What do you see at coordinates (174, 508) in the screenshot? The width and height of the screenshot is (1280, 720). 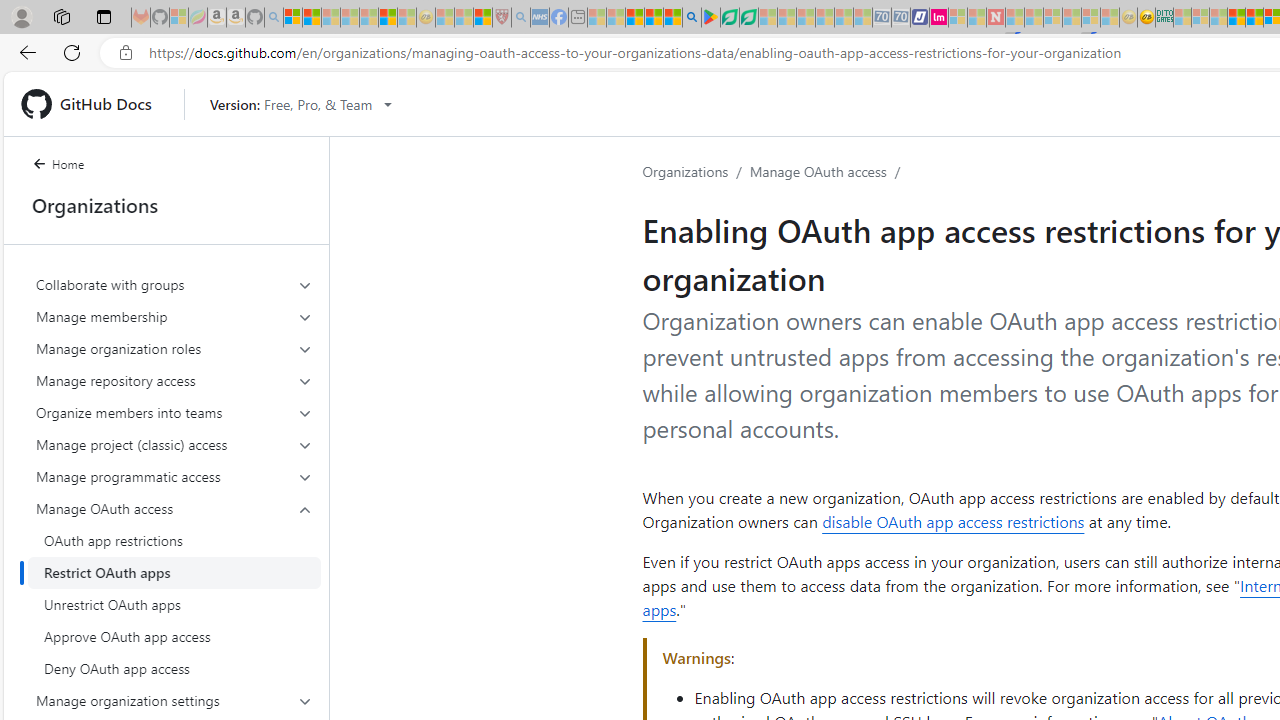 I see `Manage OAuth access` at bounding box center [174, 508].